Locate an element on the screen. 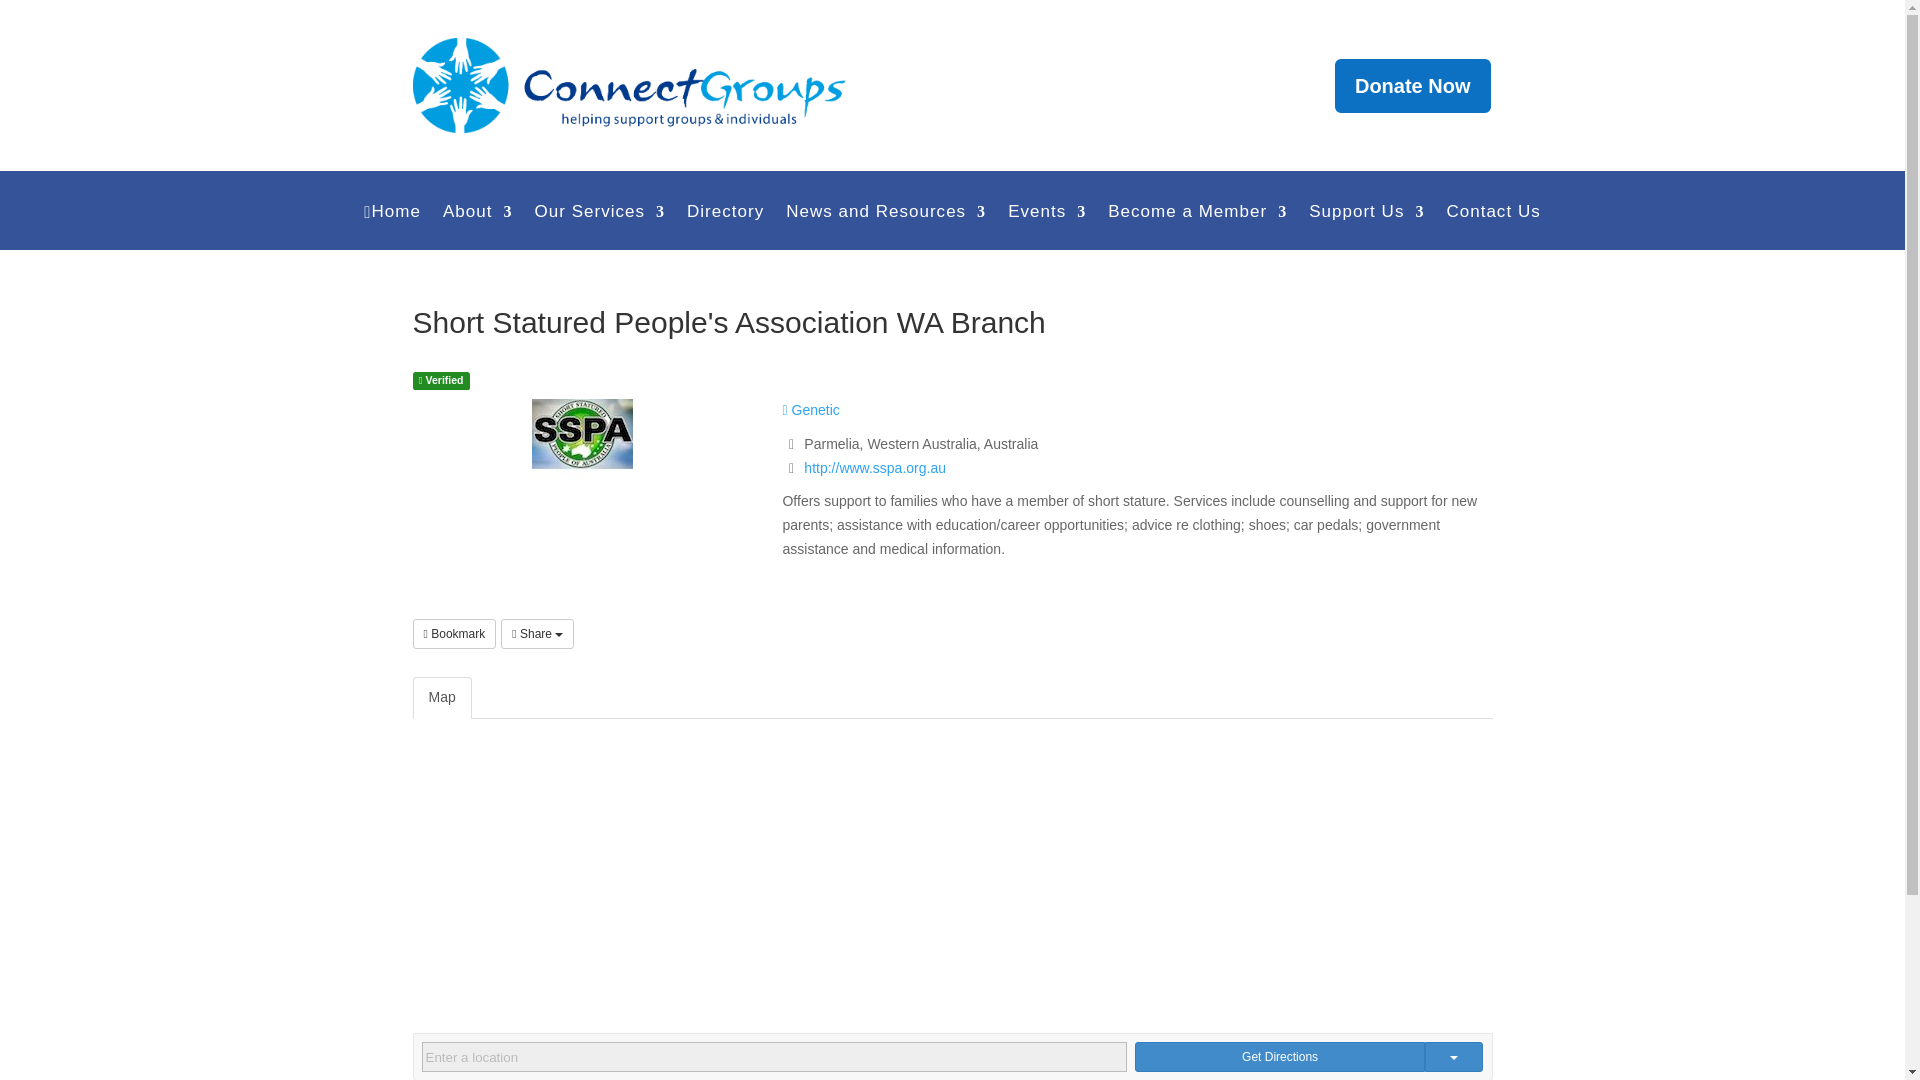 The height and width of the screenshot is (1080, 1920). Donate Now is located at coordinates (1412, 86).